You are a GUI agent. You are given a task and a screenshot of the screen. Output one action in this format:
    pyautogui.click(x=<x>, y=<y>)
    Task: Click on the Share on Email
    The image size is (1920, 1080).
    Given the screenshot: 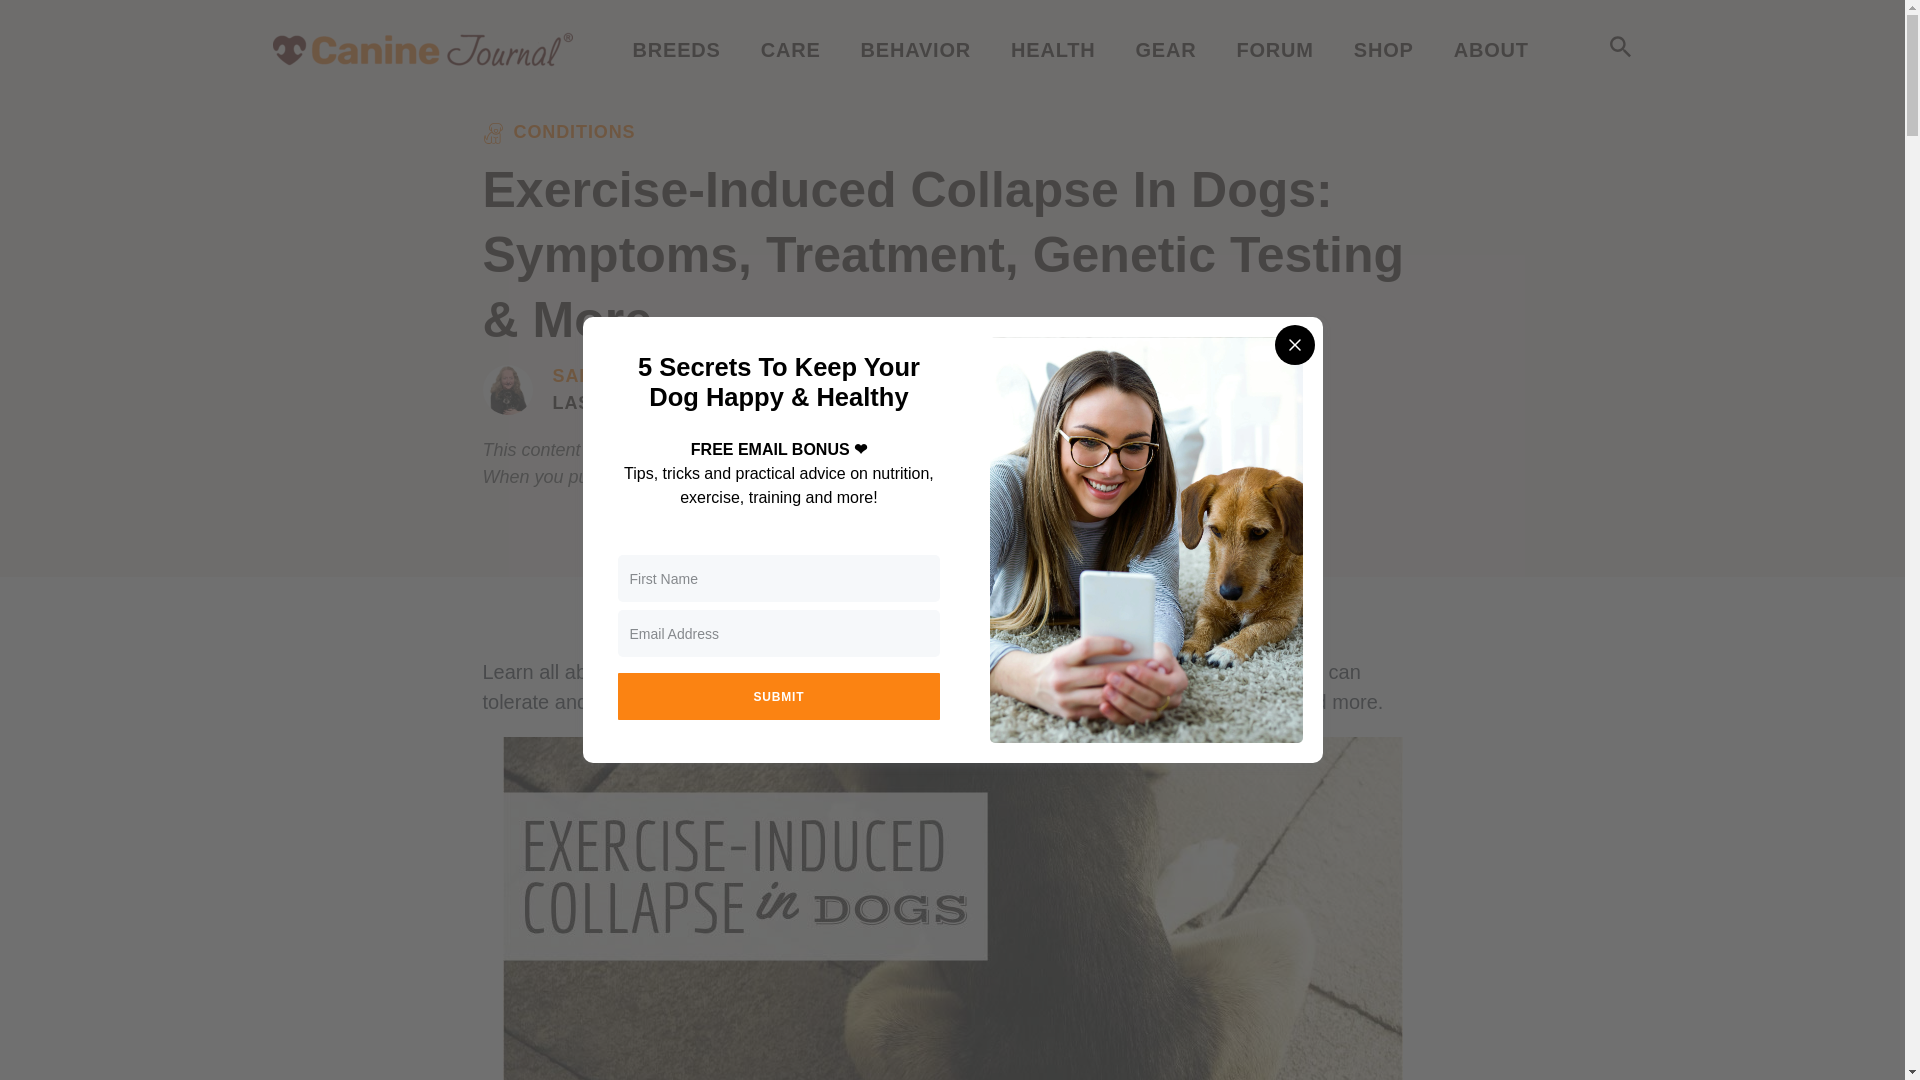 What is the action you would take?
    pyautogui.click(x=652, y=617)
    